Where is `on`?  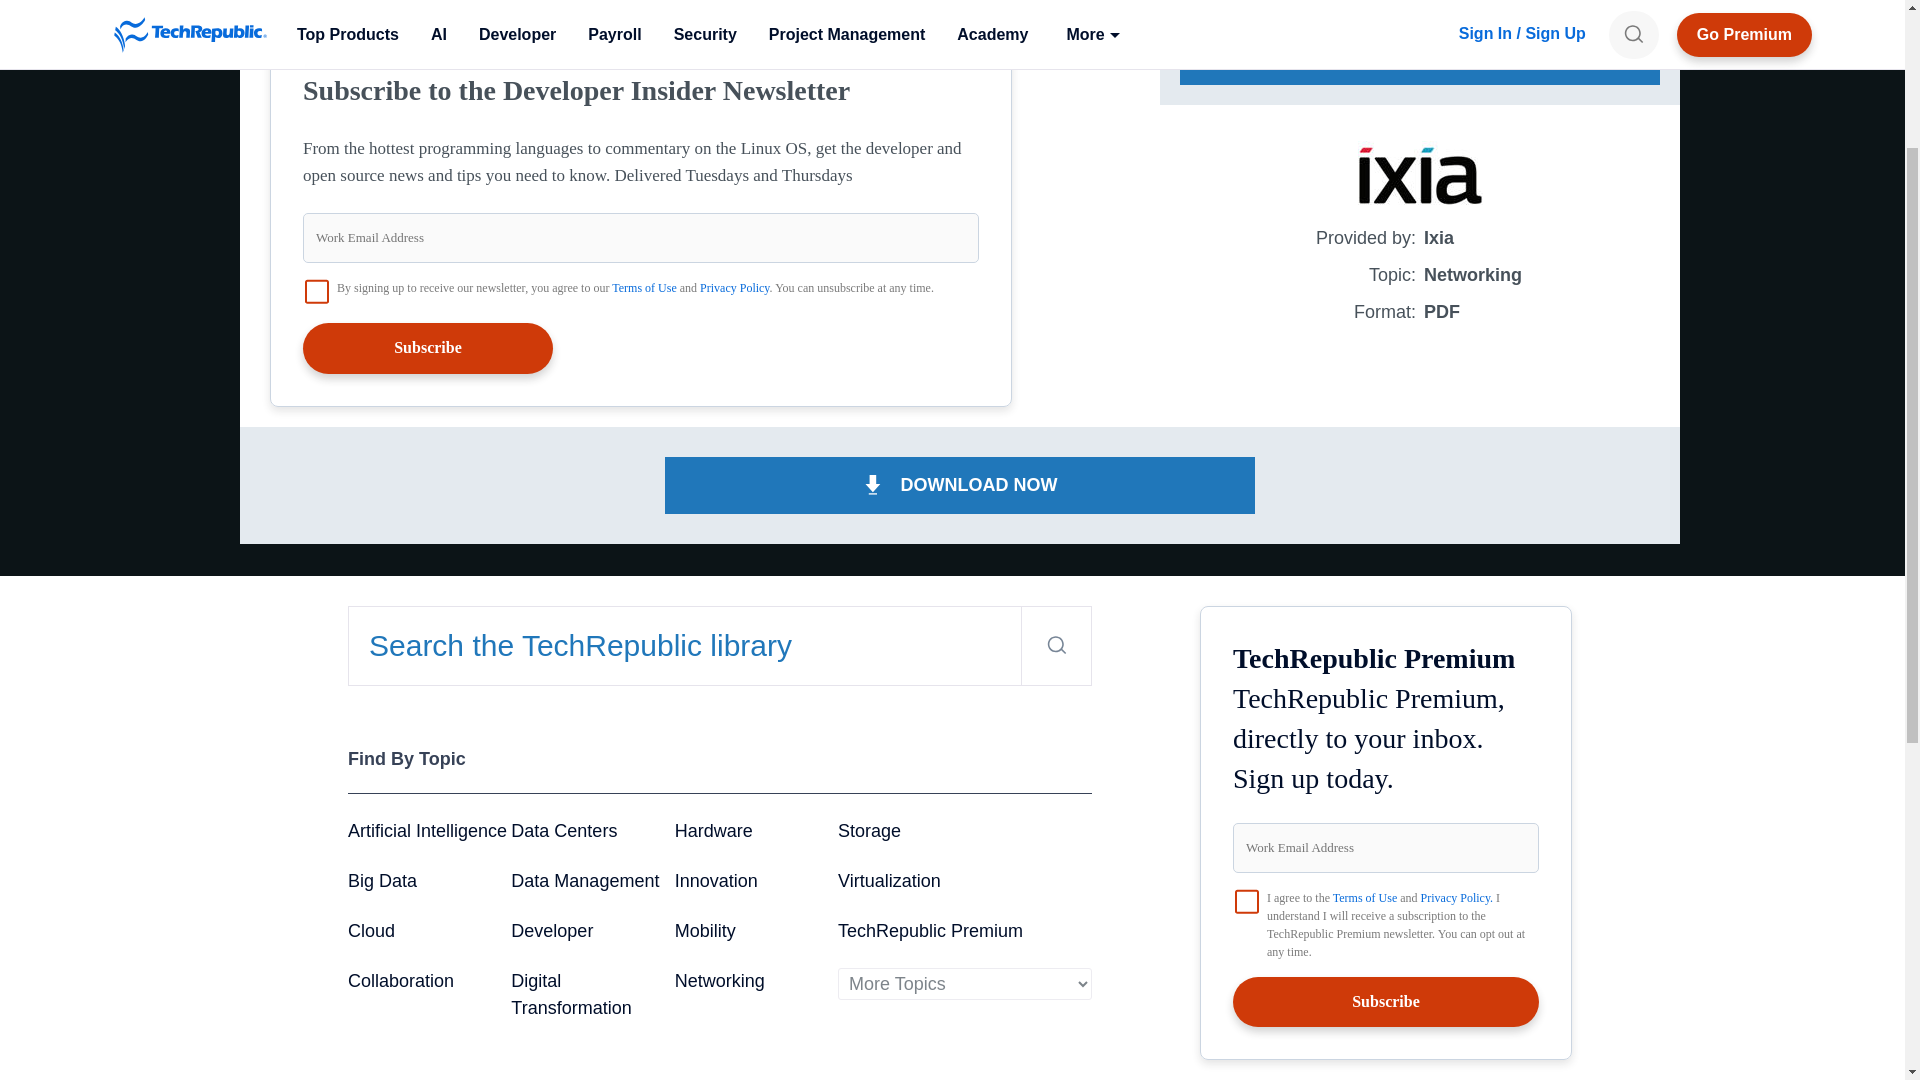
on is located at coordinates (316, 291).